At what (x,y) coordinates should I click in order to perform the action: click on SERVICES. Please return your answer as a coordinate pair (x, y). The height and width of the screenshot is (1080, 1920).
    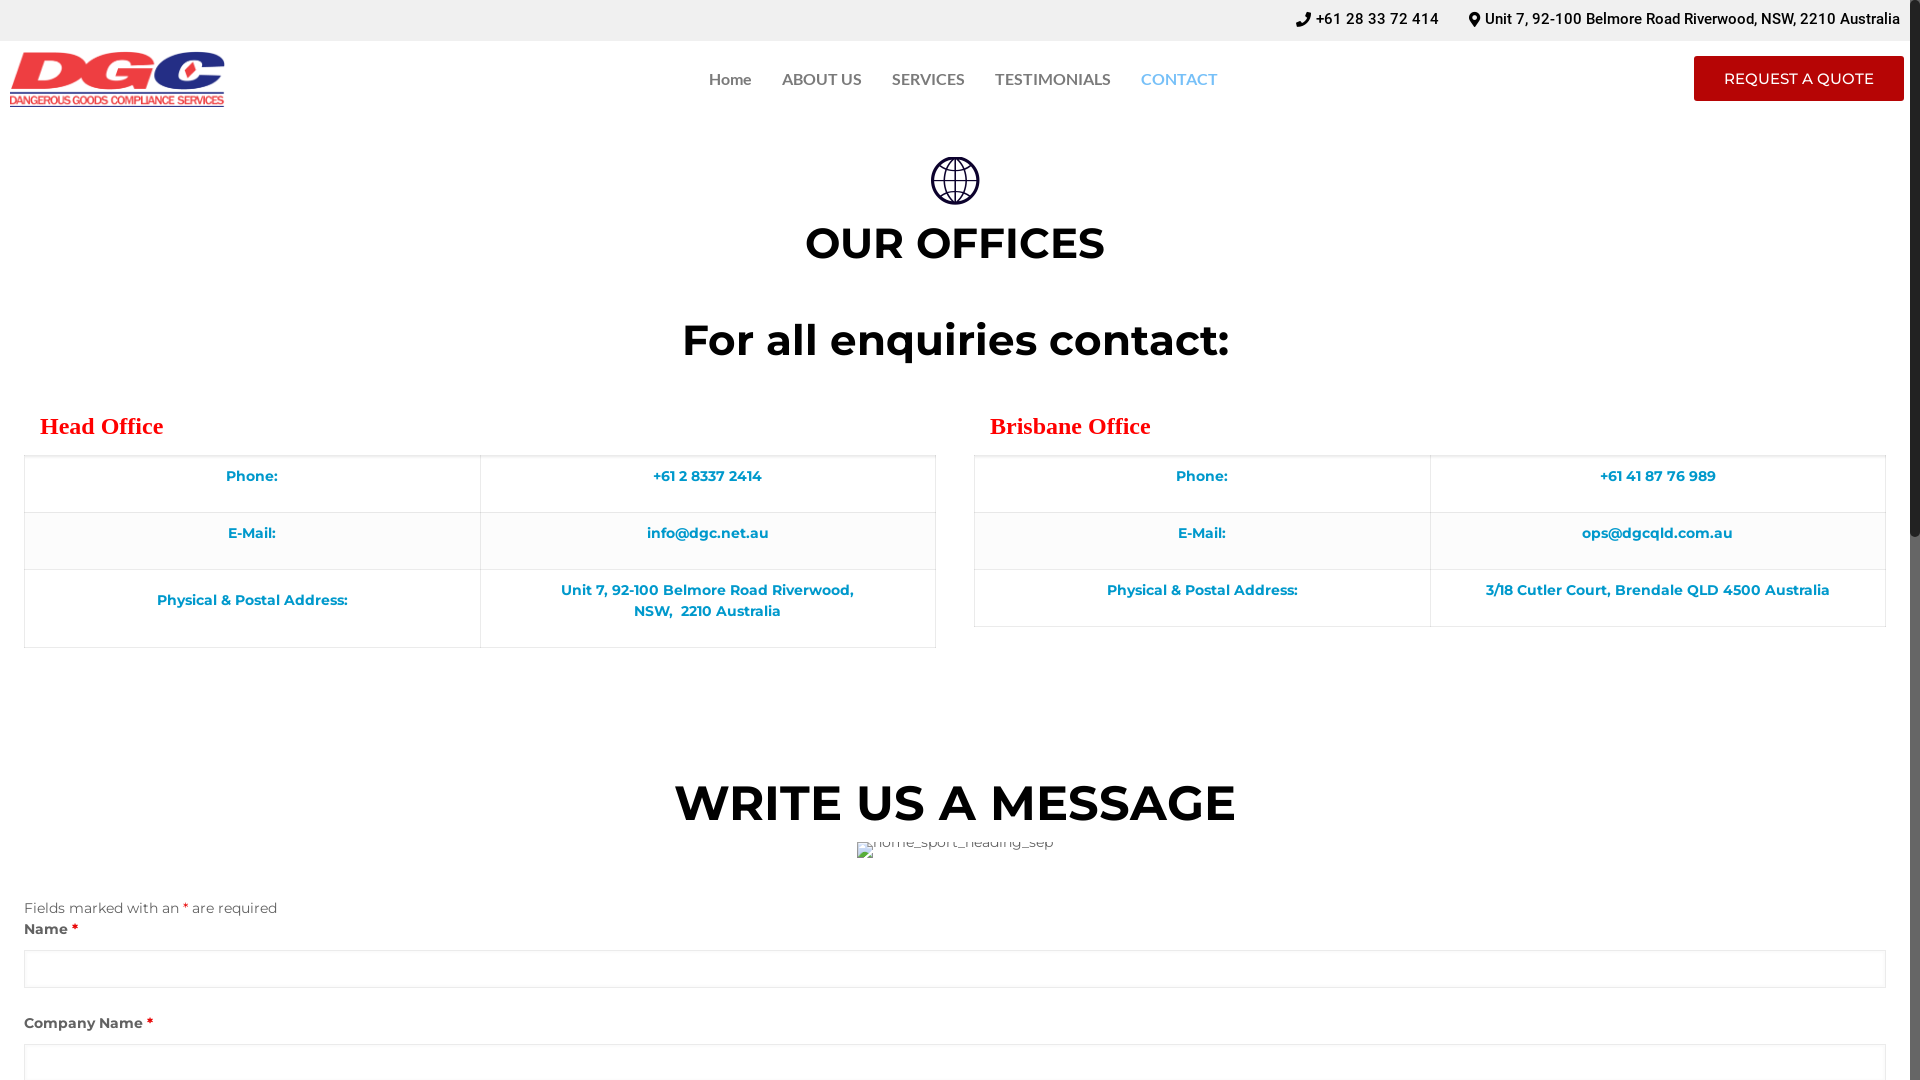
    Looking at the image, I should click on (928, 79).